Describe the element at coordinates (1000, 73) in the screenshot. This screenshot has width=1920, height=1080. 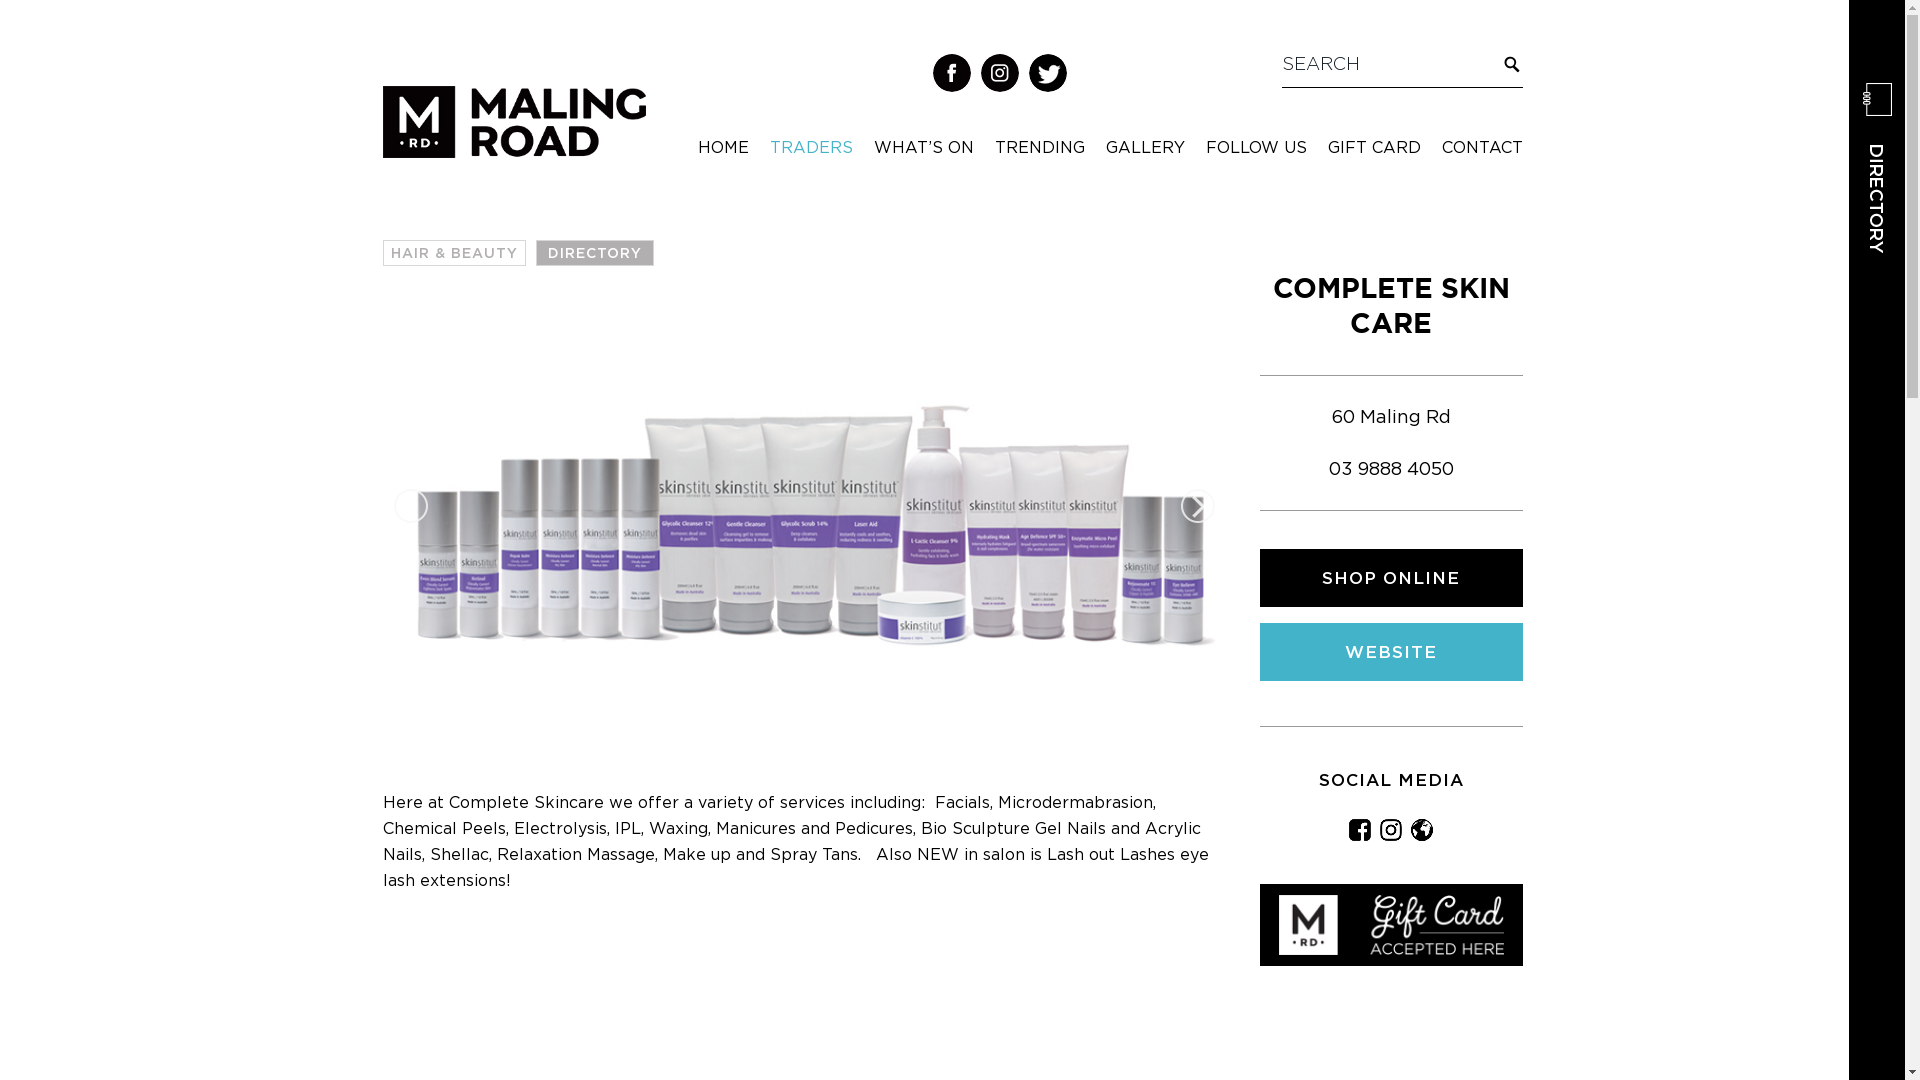
I see `instagram` at that location.